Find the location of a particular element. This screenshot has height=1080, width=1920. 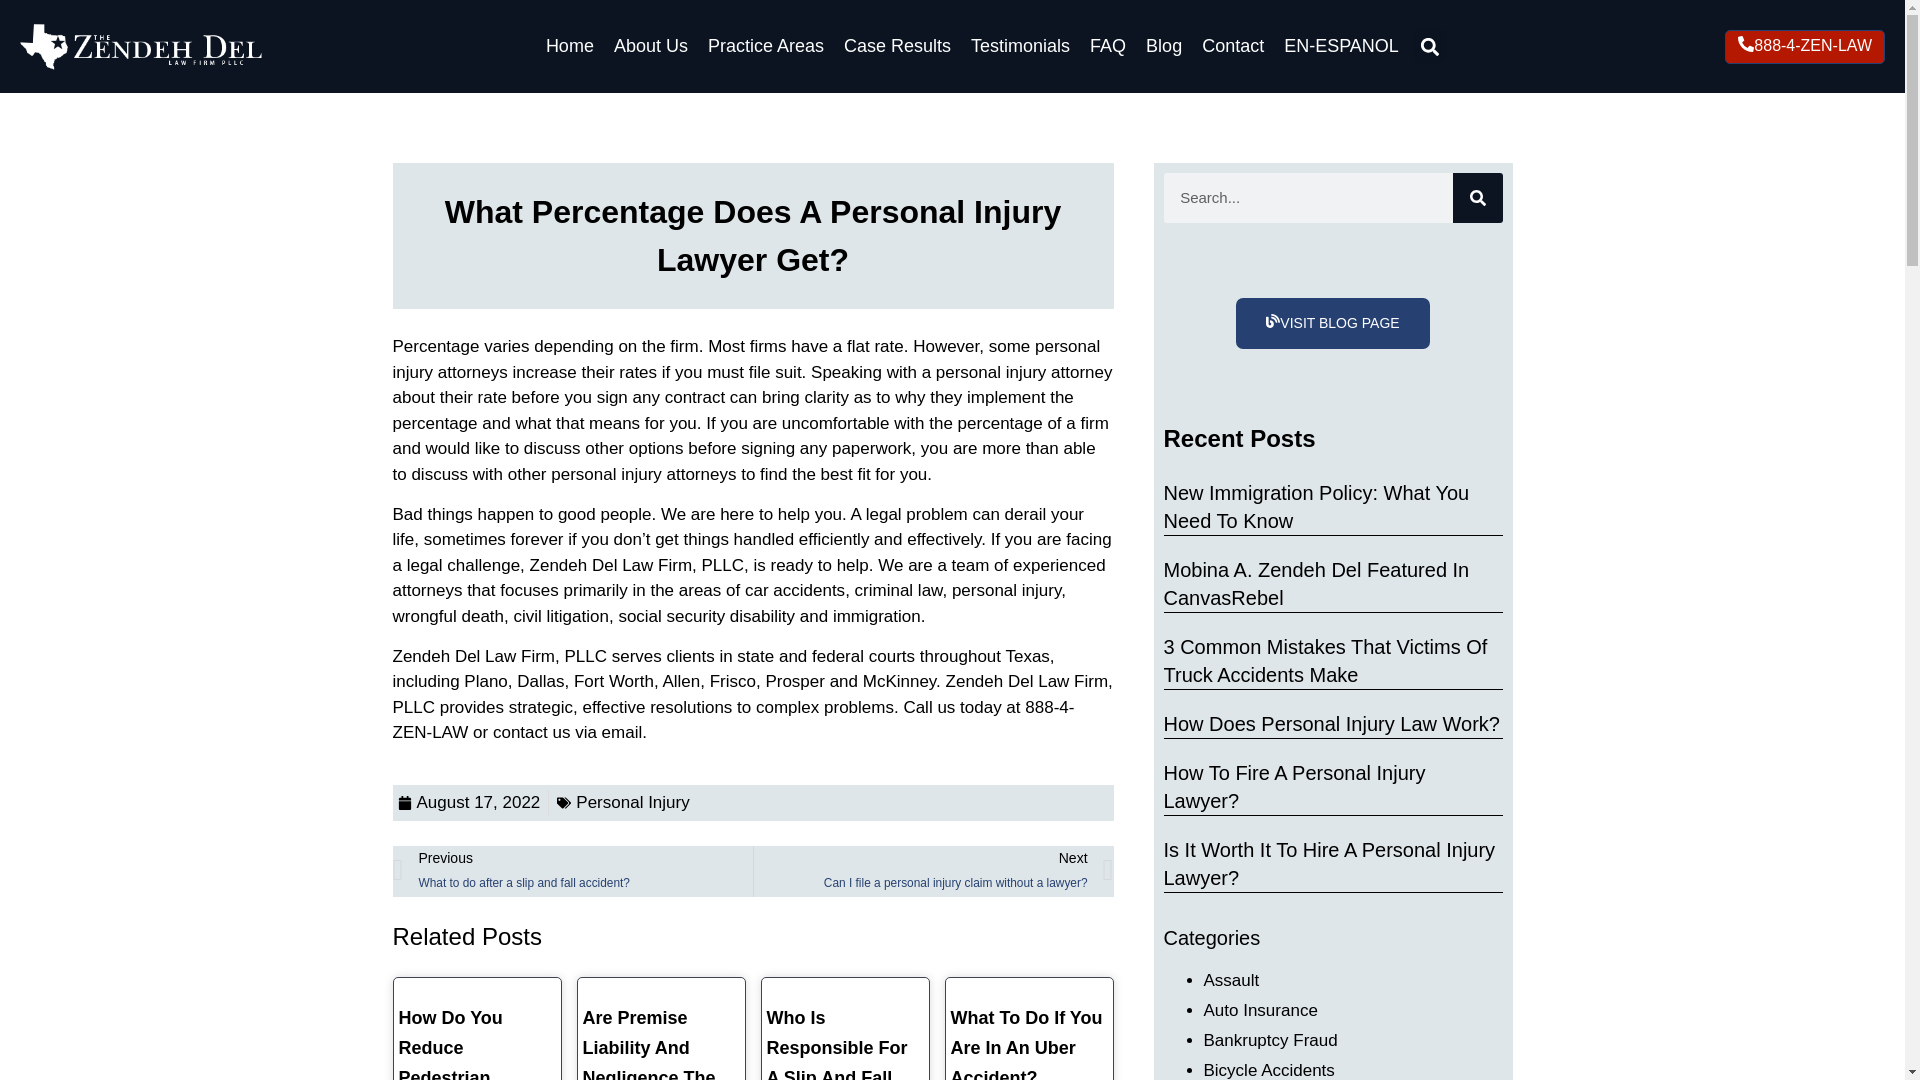

Practice Areas is located at coordinates (766, 46).